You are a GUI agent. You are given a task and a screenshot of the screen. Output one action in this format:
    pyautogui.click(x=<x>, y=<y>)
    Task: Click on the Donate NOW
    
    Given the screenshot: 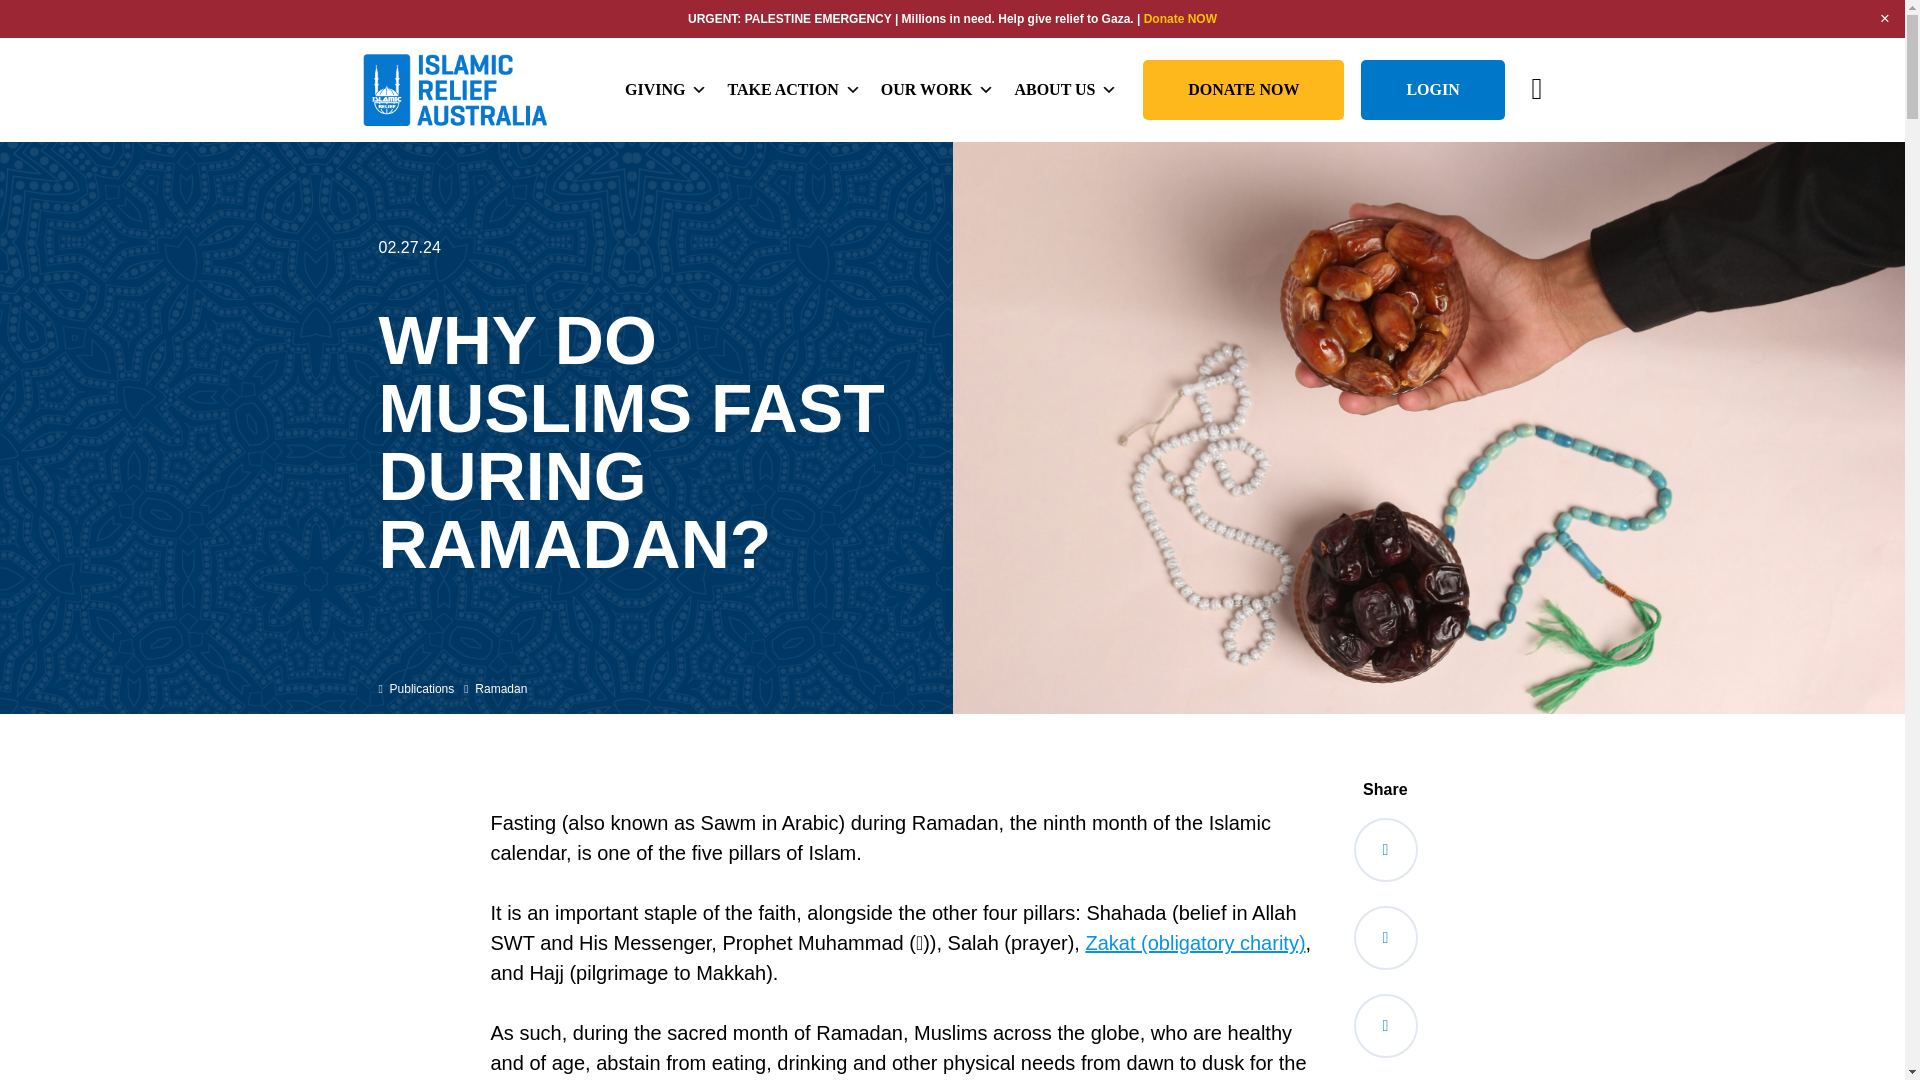 What is the action you would take?
    pyautogui.click(x=1180, y=18)
    